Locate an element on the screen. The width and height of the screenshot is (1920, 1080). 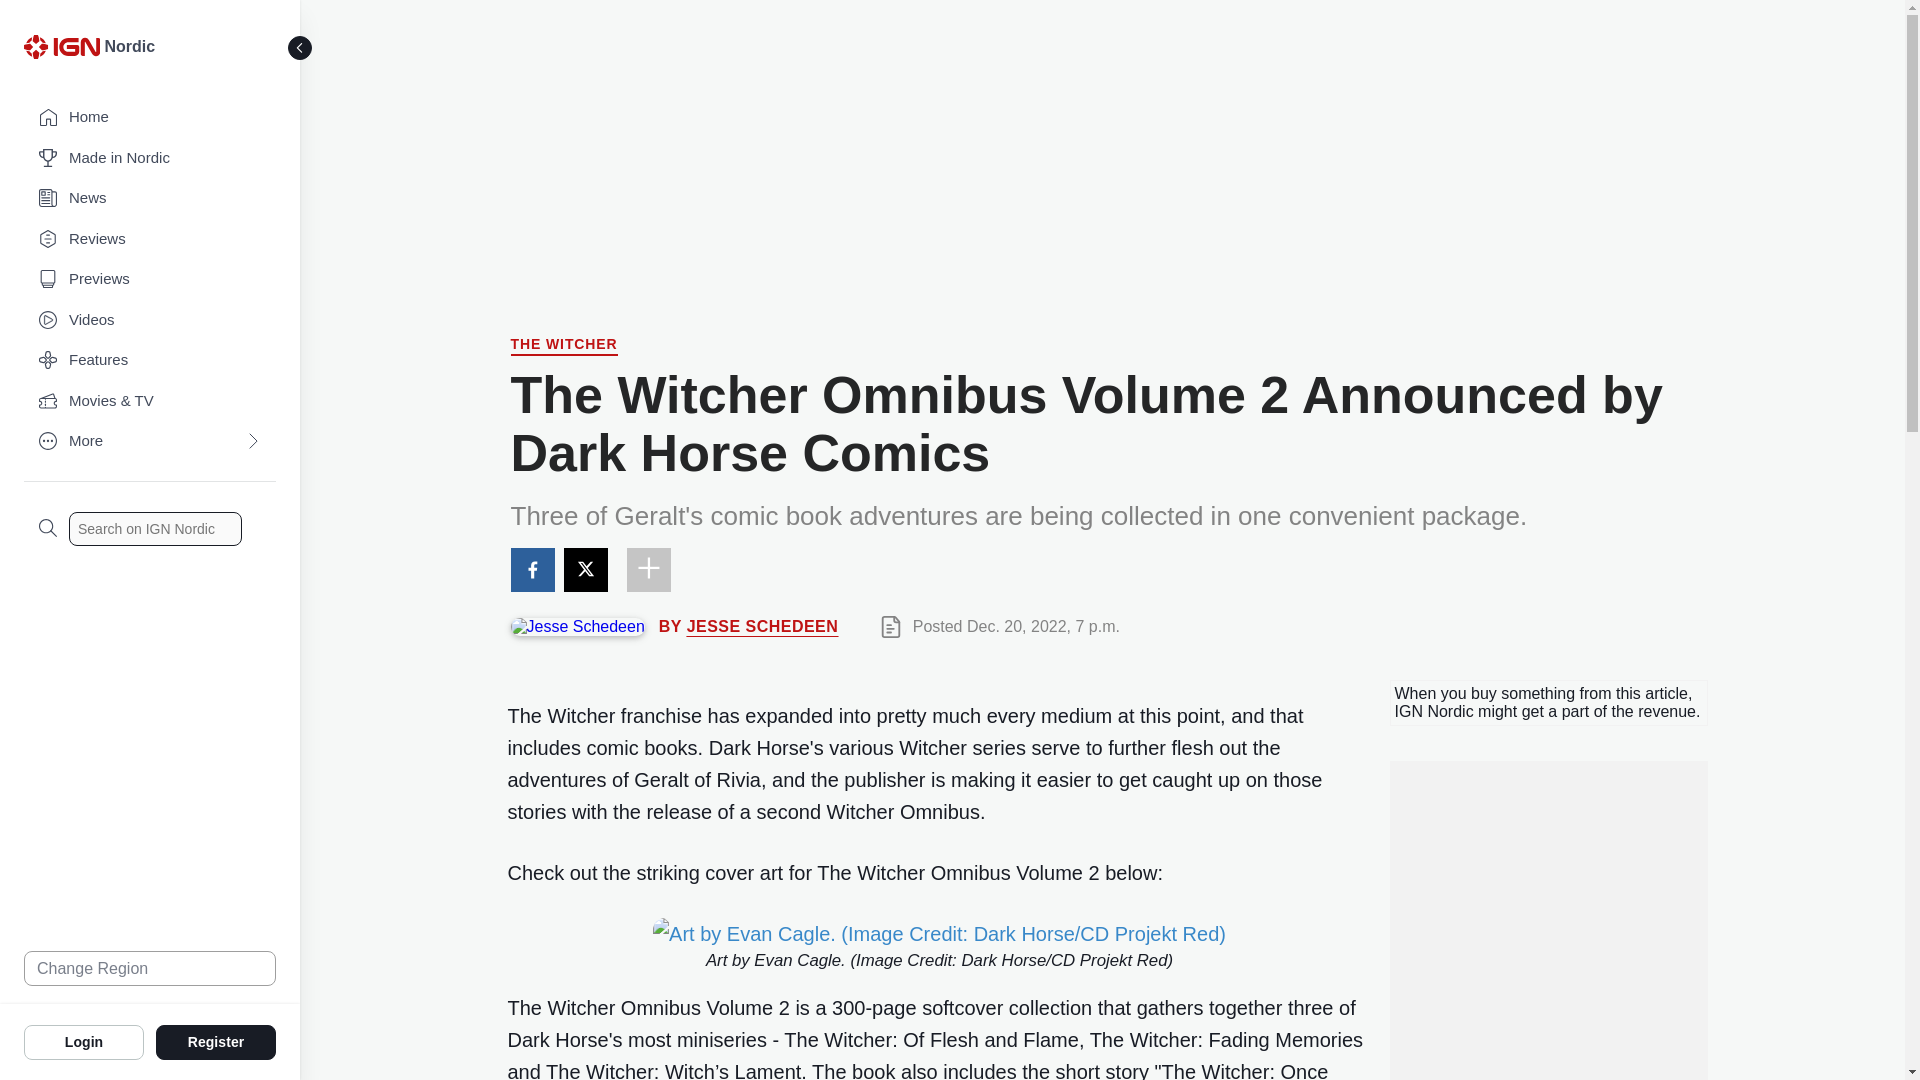
Reviews is located at coordinates (150, 240).